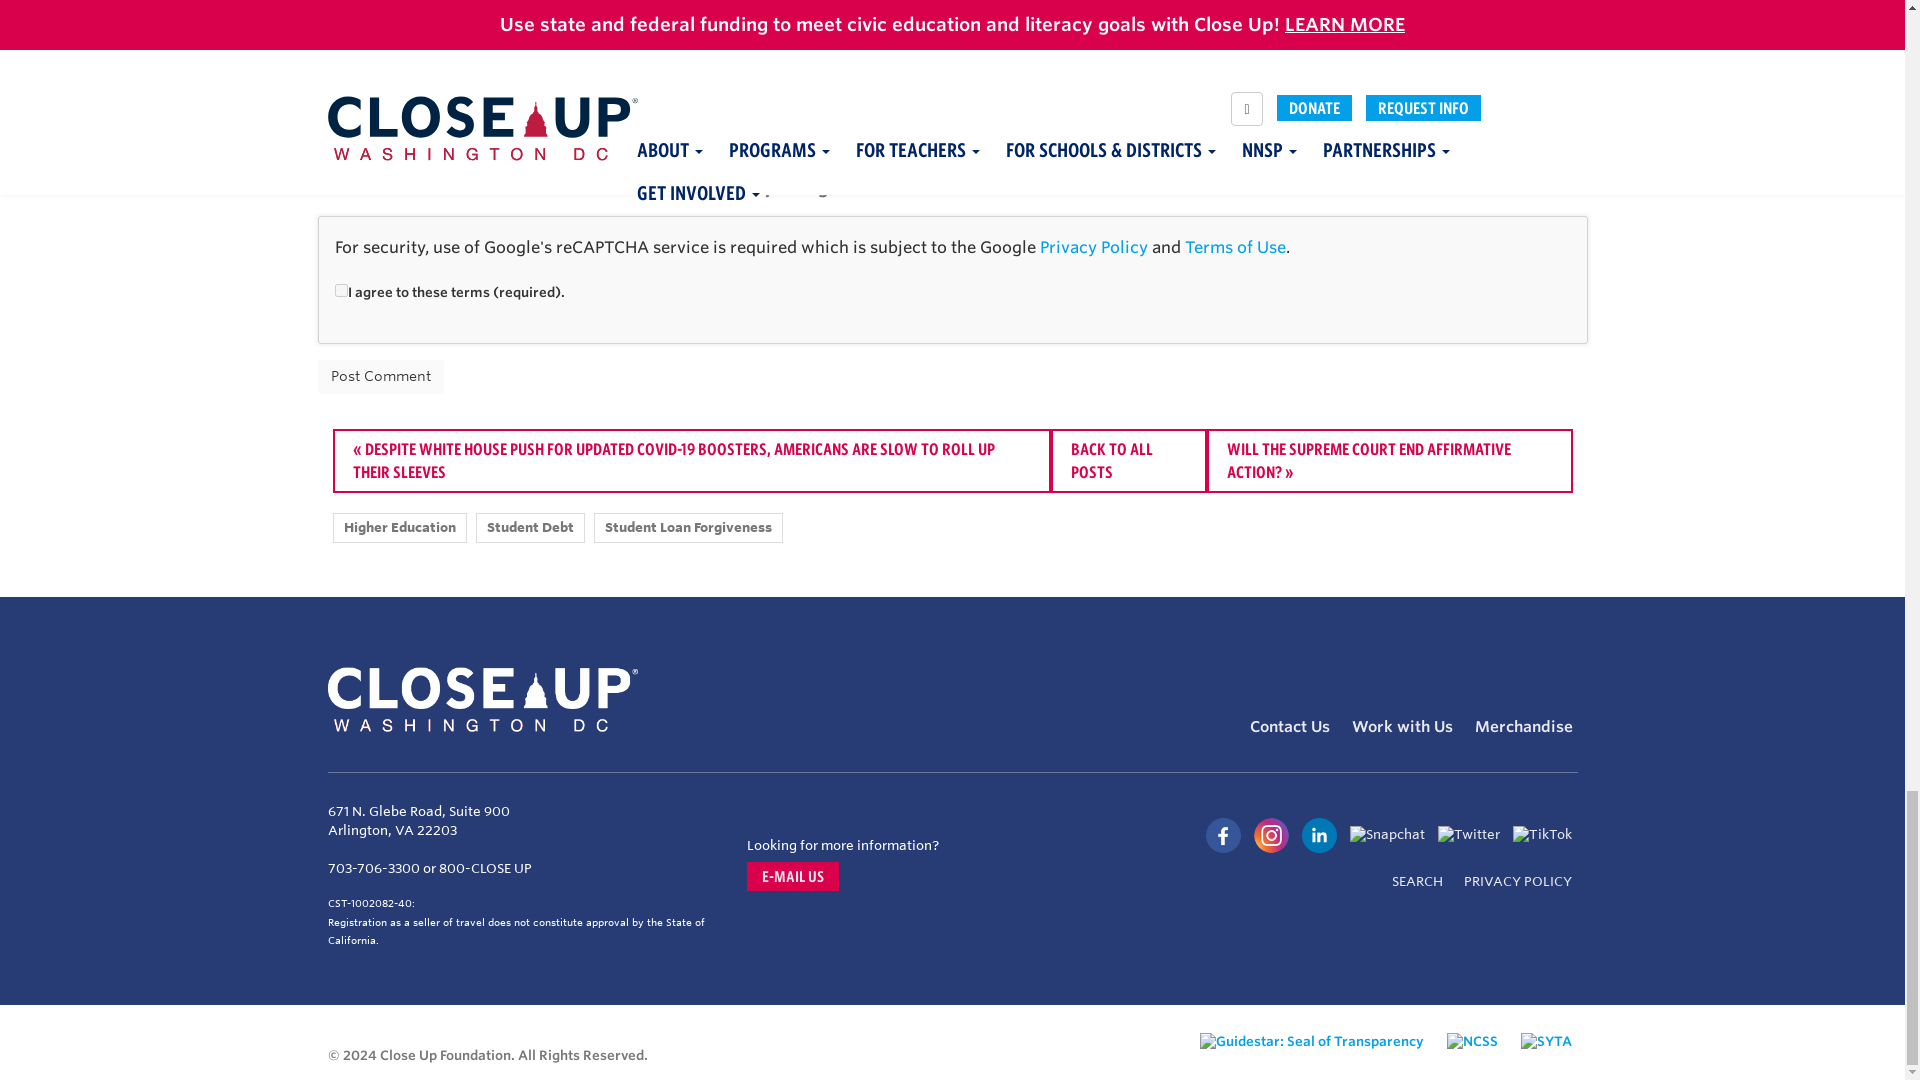 The width and height of the screenshot is (1920, 1080). Describe the element at coordinates (558, 186) in the screenshot. I see `subscribe` at that location.